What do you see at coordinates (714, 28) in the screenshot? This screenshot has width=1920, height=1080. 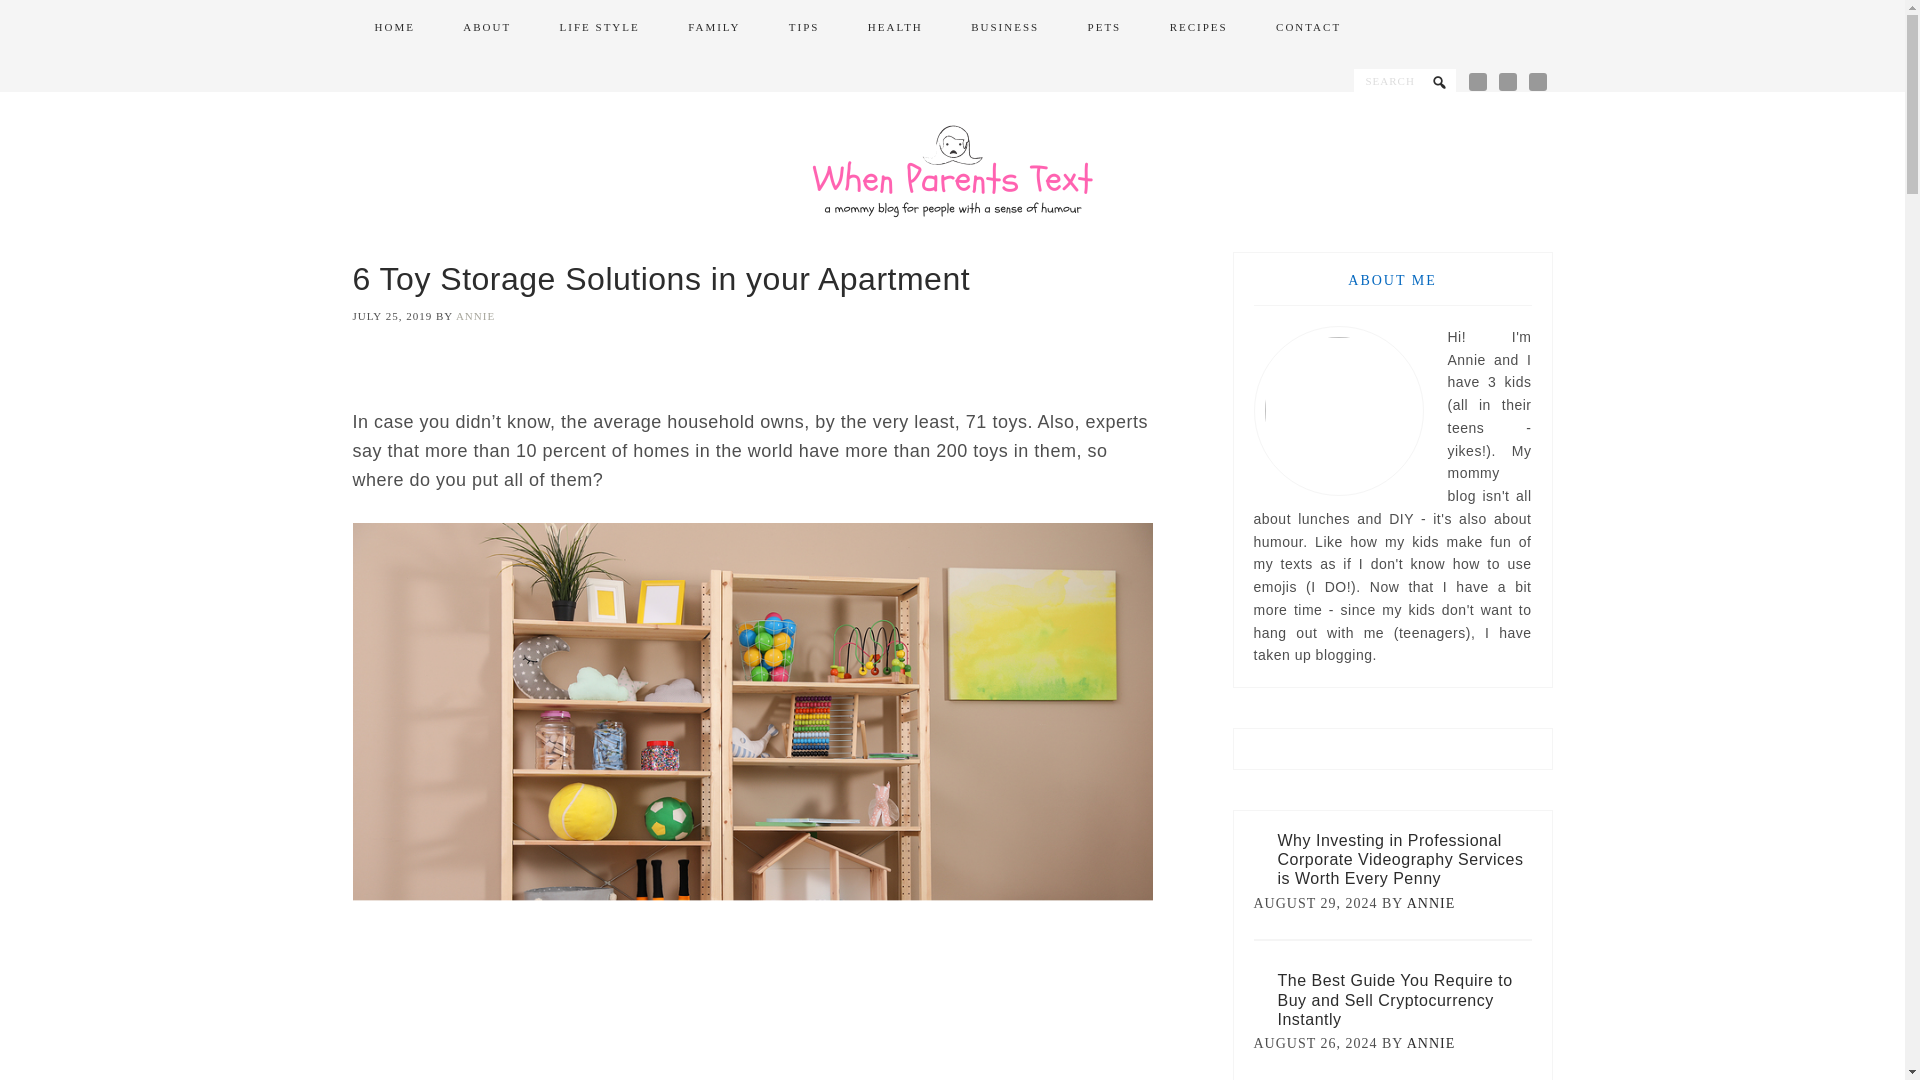 I see `FAMILY` at bounding box center [714, 28].